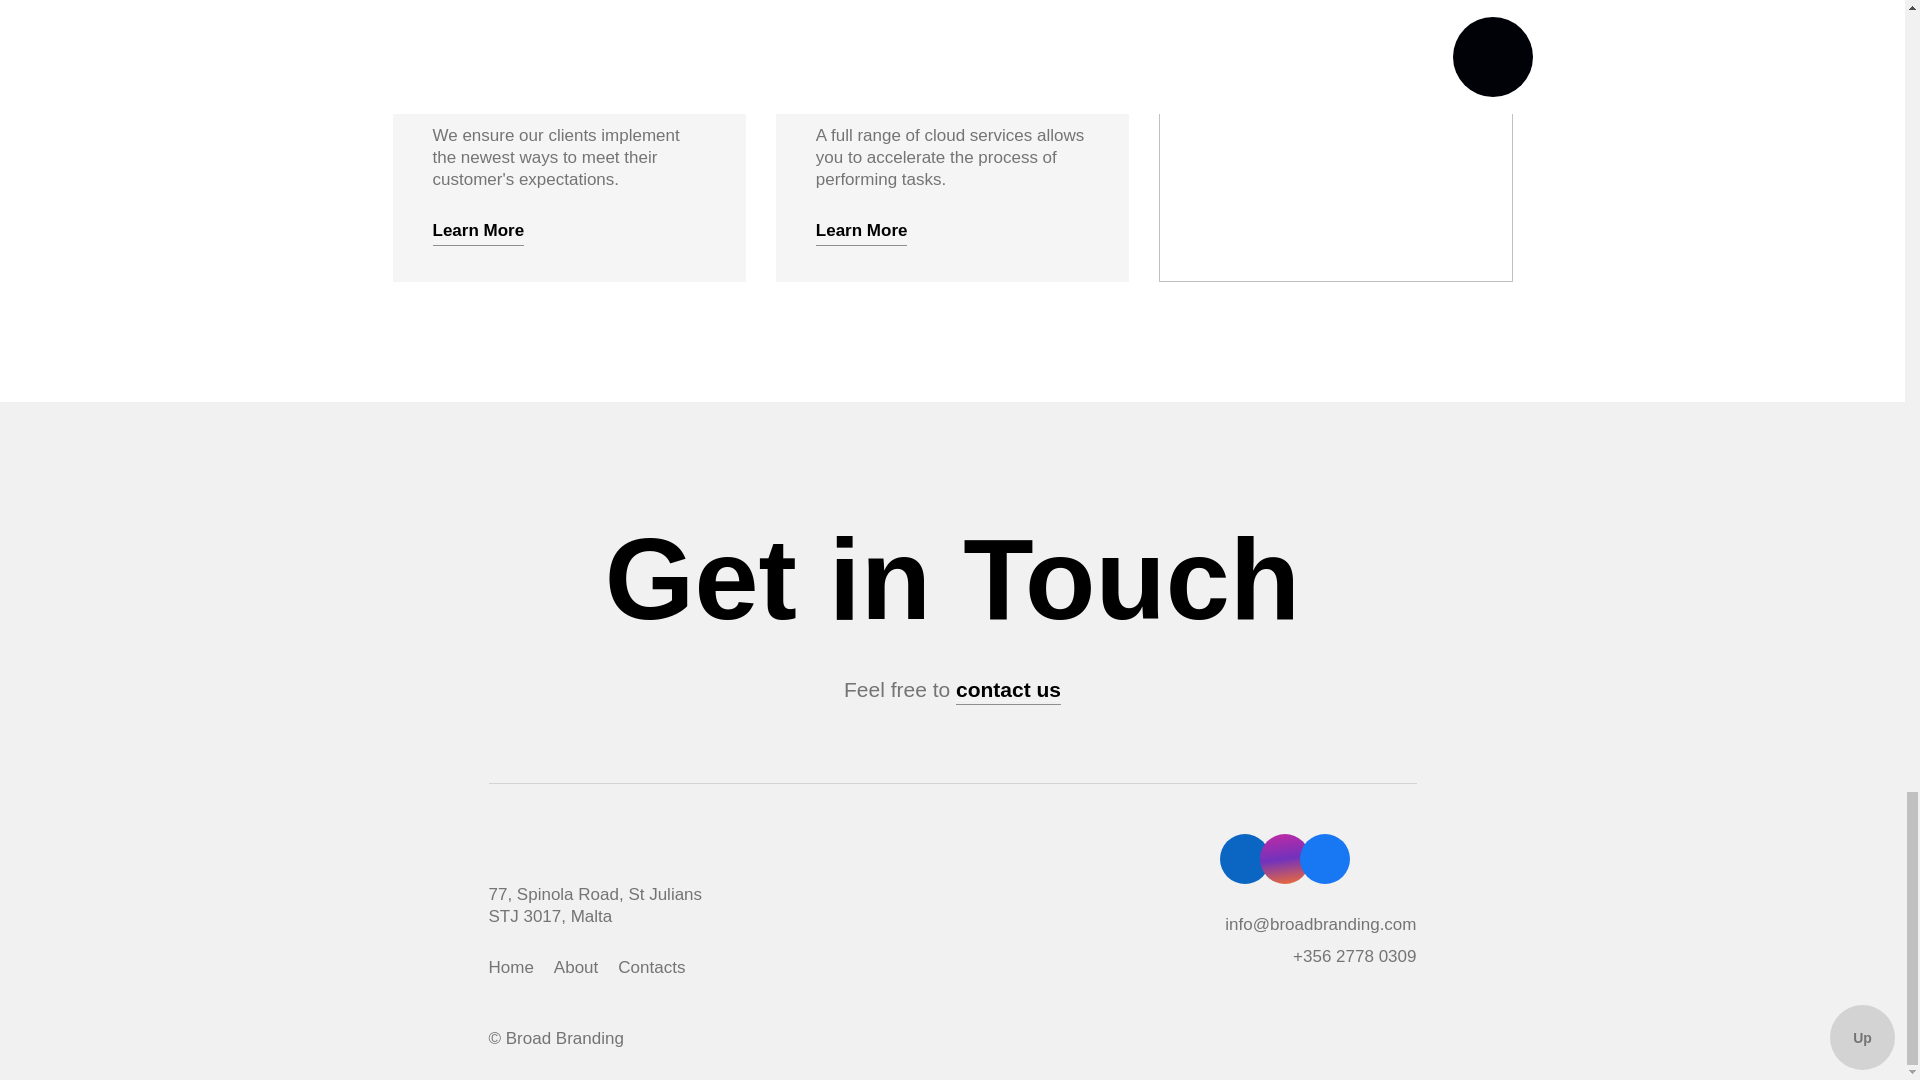 This screenshot has height=1080, width=1920. What do you see at coordinates (1008, 690) in the screenshot?
I see `contact us` at bounding box center [1008, 690].